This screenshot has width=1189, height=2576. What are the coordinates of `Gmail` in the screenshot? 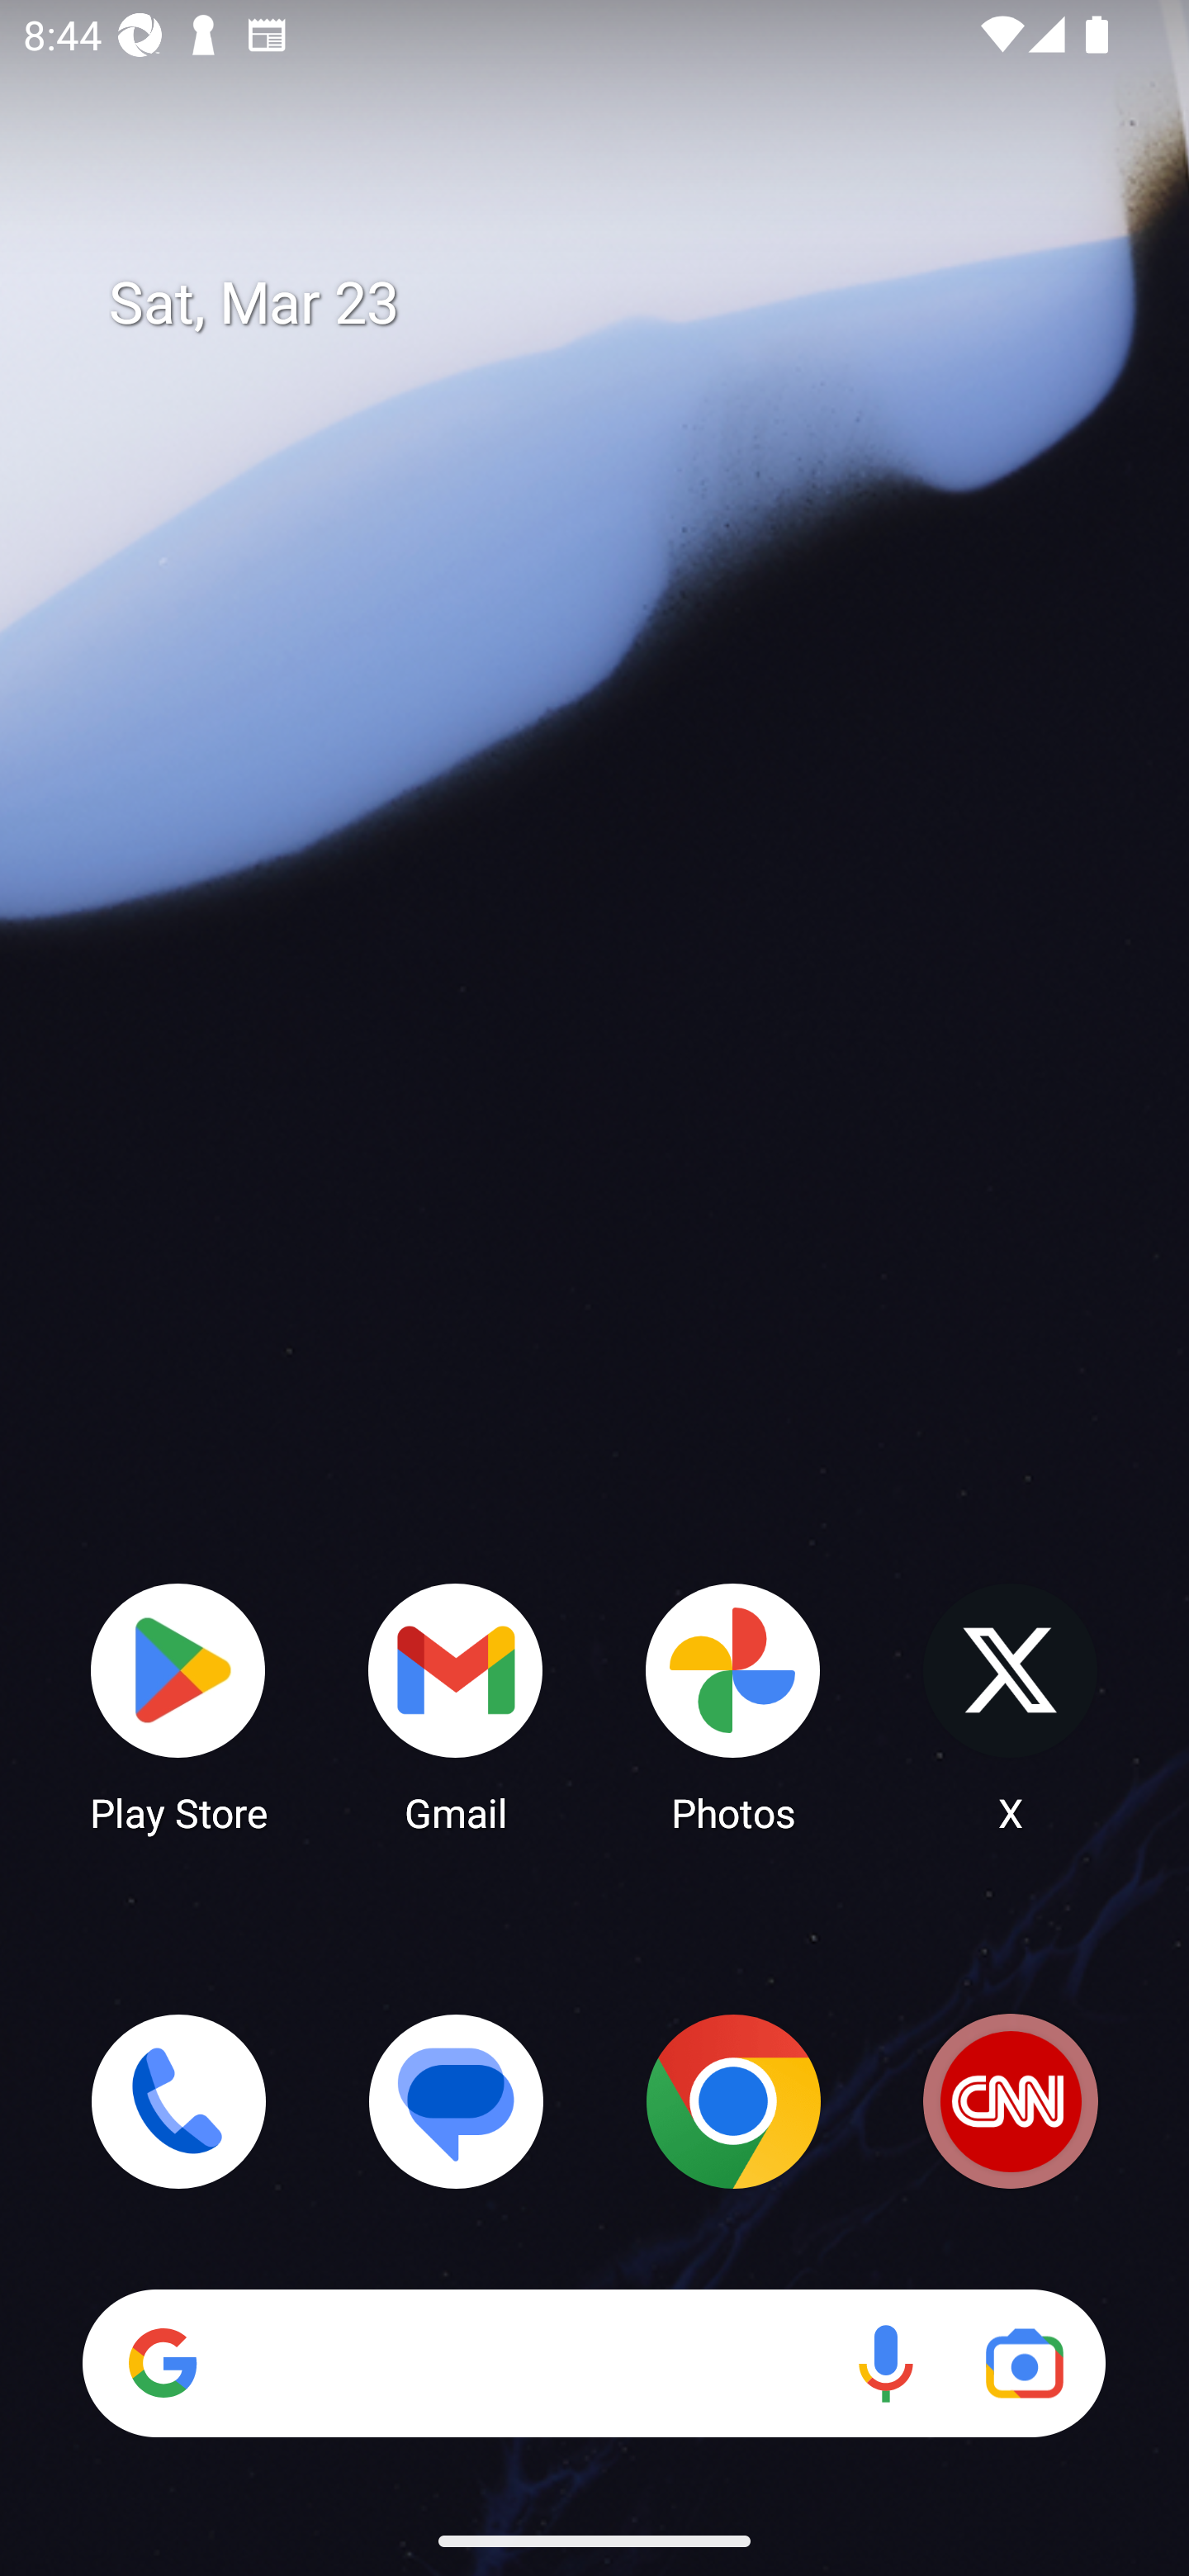 It's located at (456, 1706).